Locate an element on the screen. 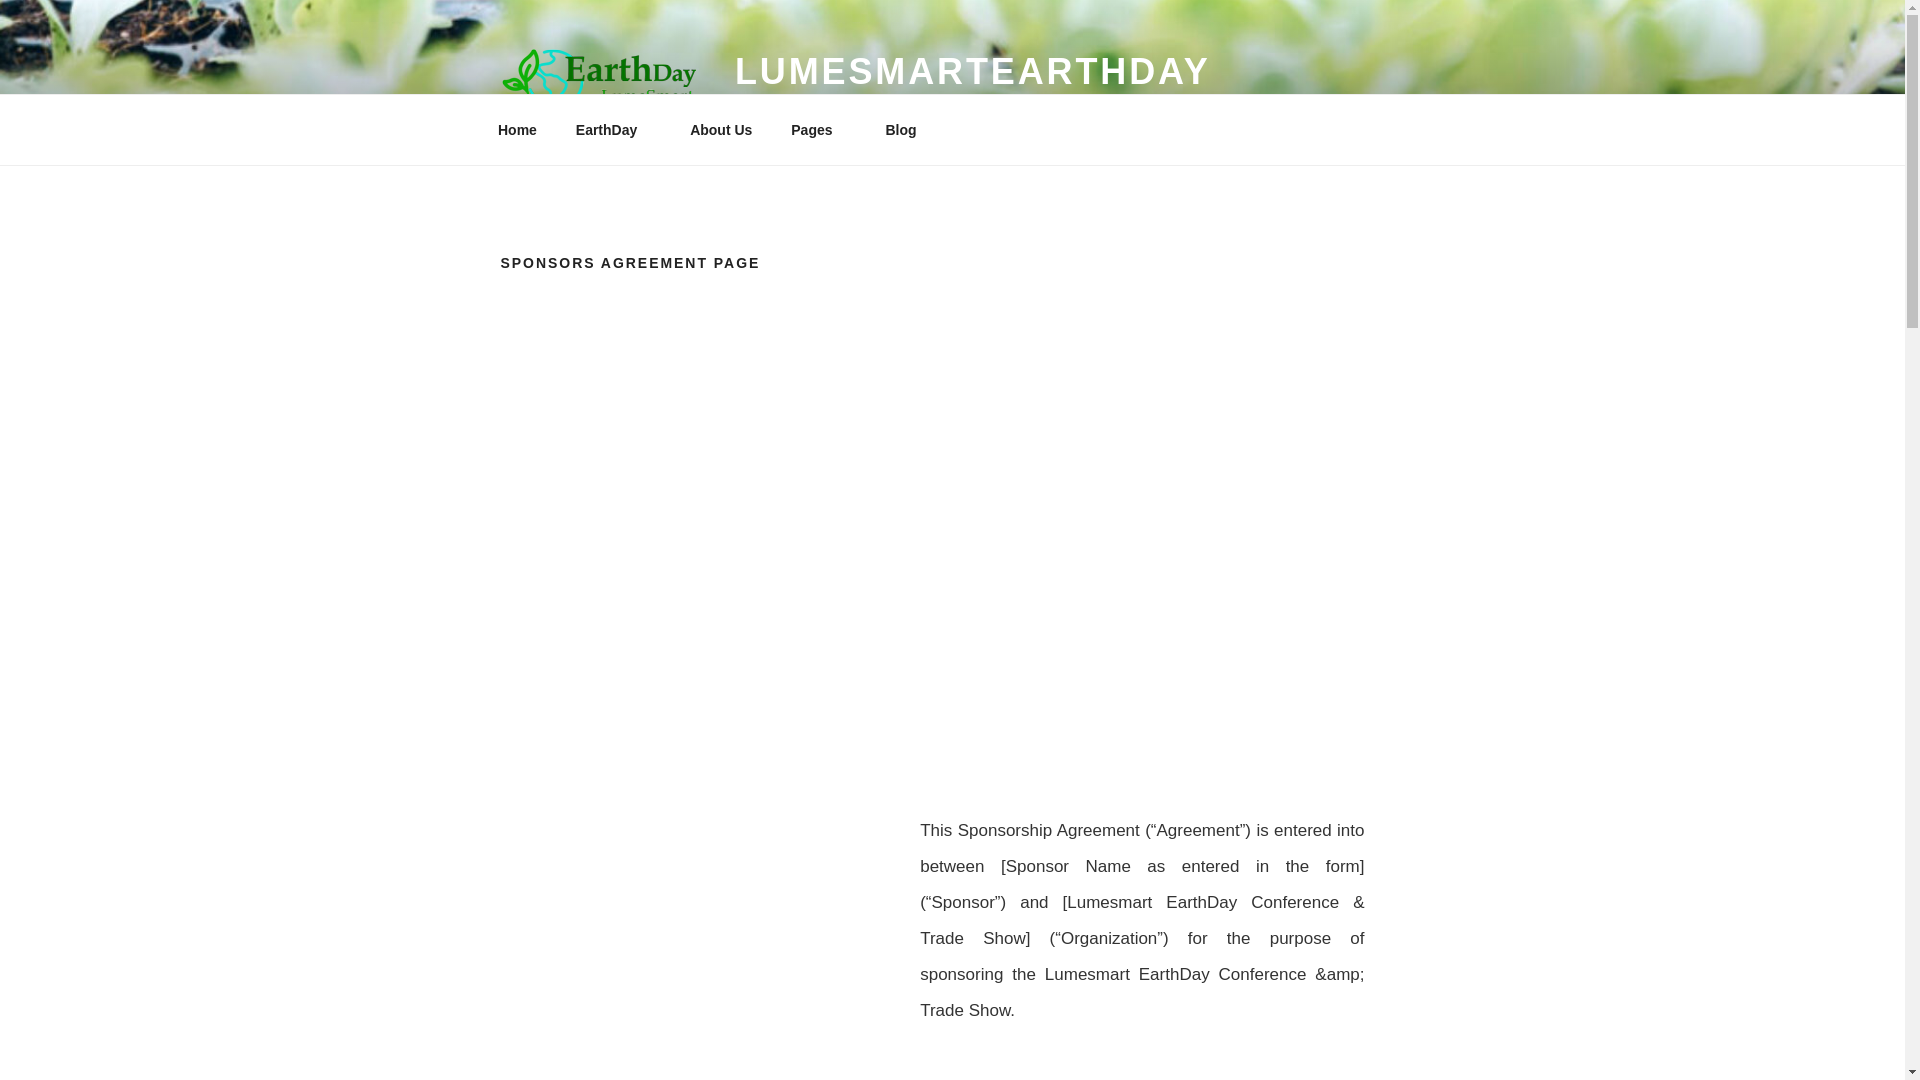 The image size is (1920, 1080). Blog is located at coordinates (900, 130).